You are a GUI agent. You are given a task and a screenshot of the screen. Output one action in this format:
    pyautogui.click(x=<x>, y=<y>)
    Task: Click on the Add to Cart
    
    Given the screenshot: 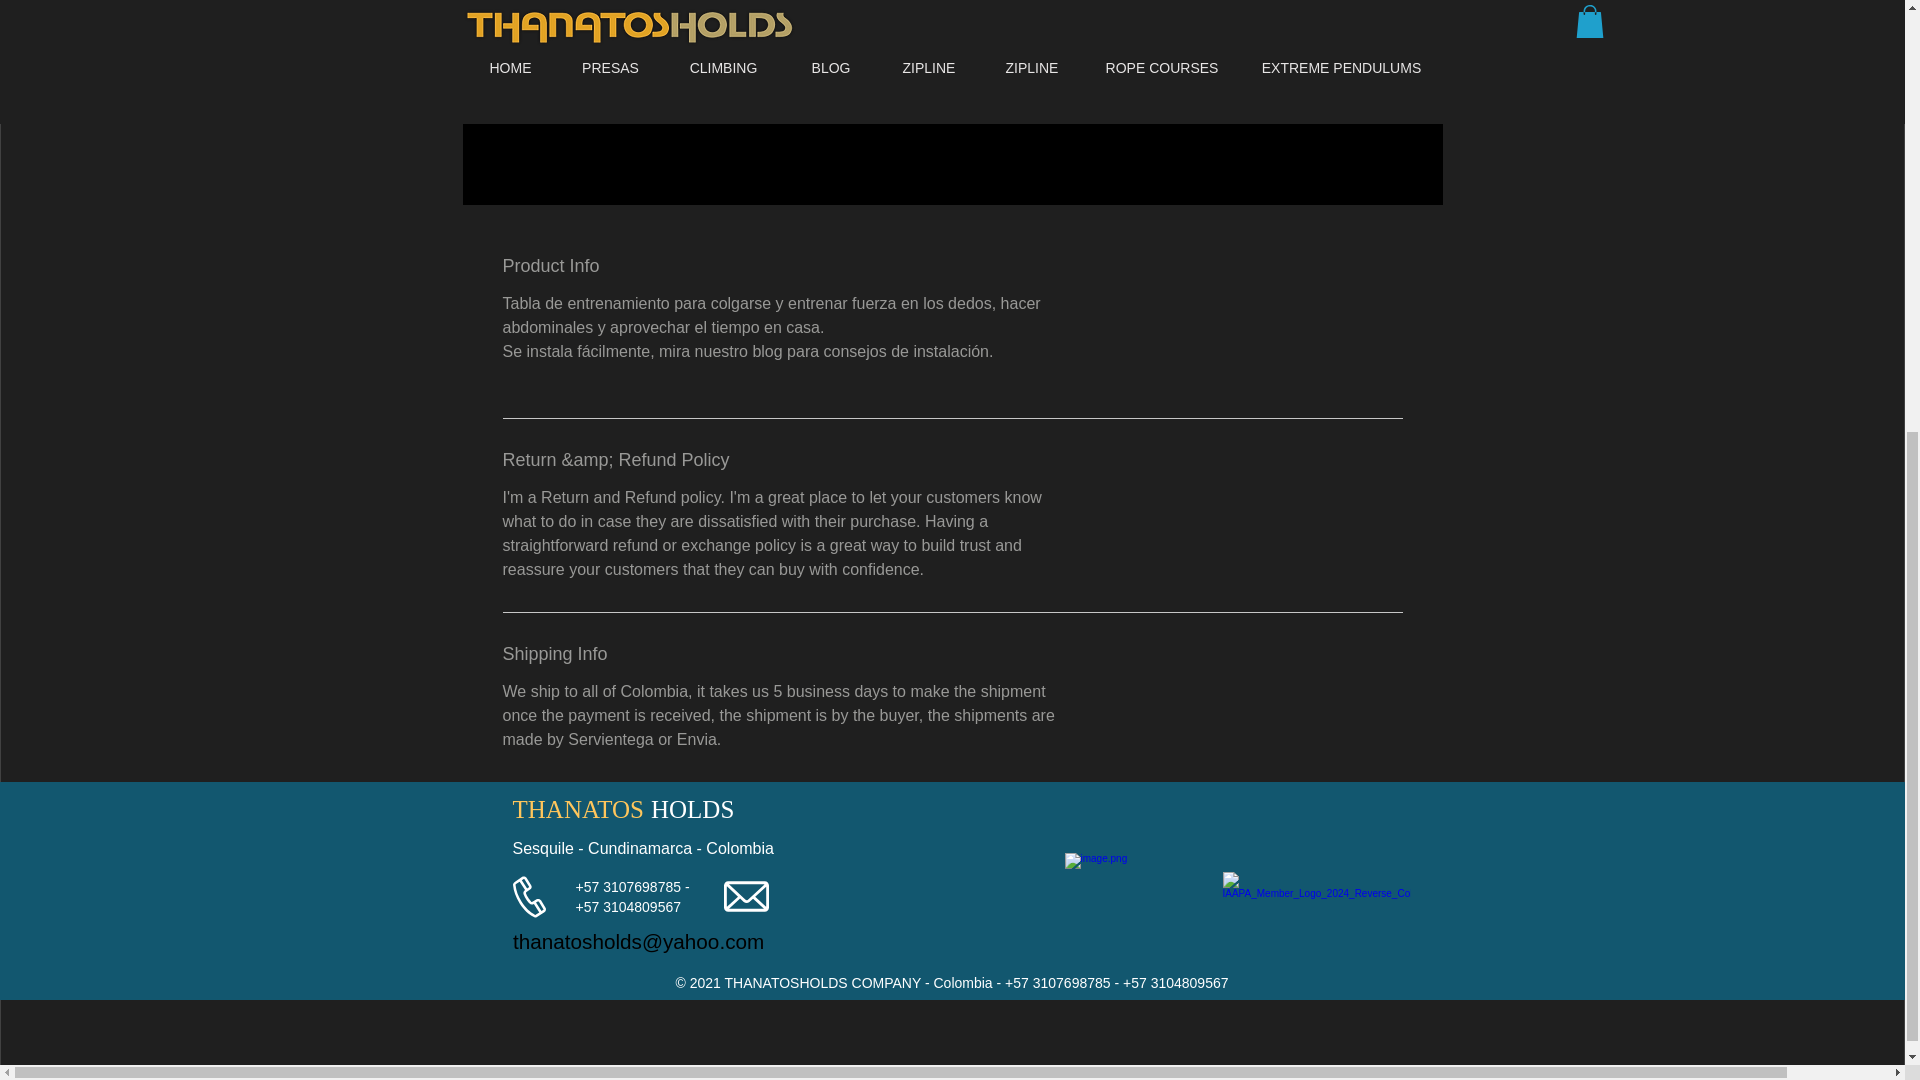 What is the action you would take?
    pyautogui.click(x=1230, y=22)
    